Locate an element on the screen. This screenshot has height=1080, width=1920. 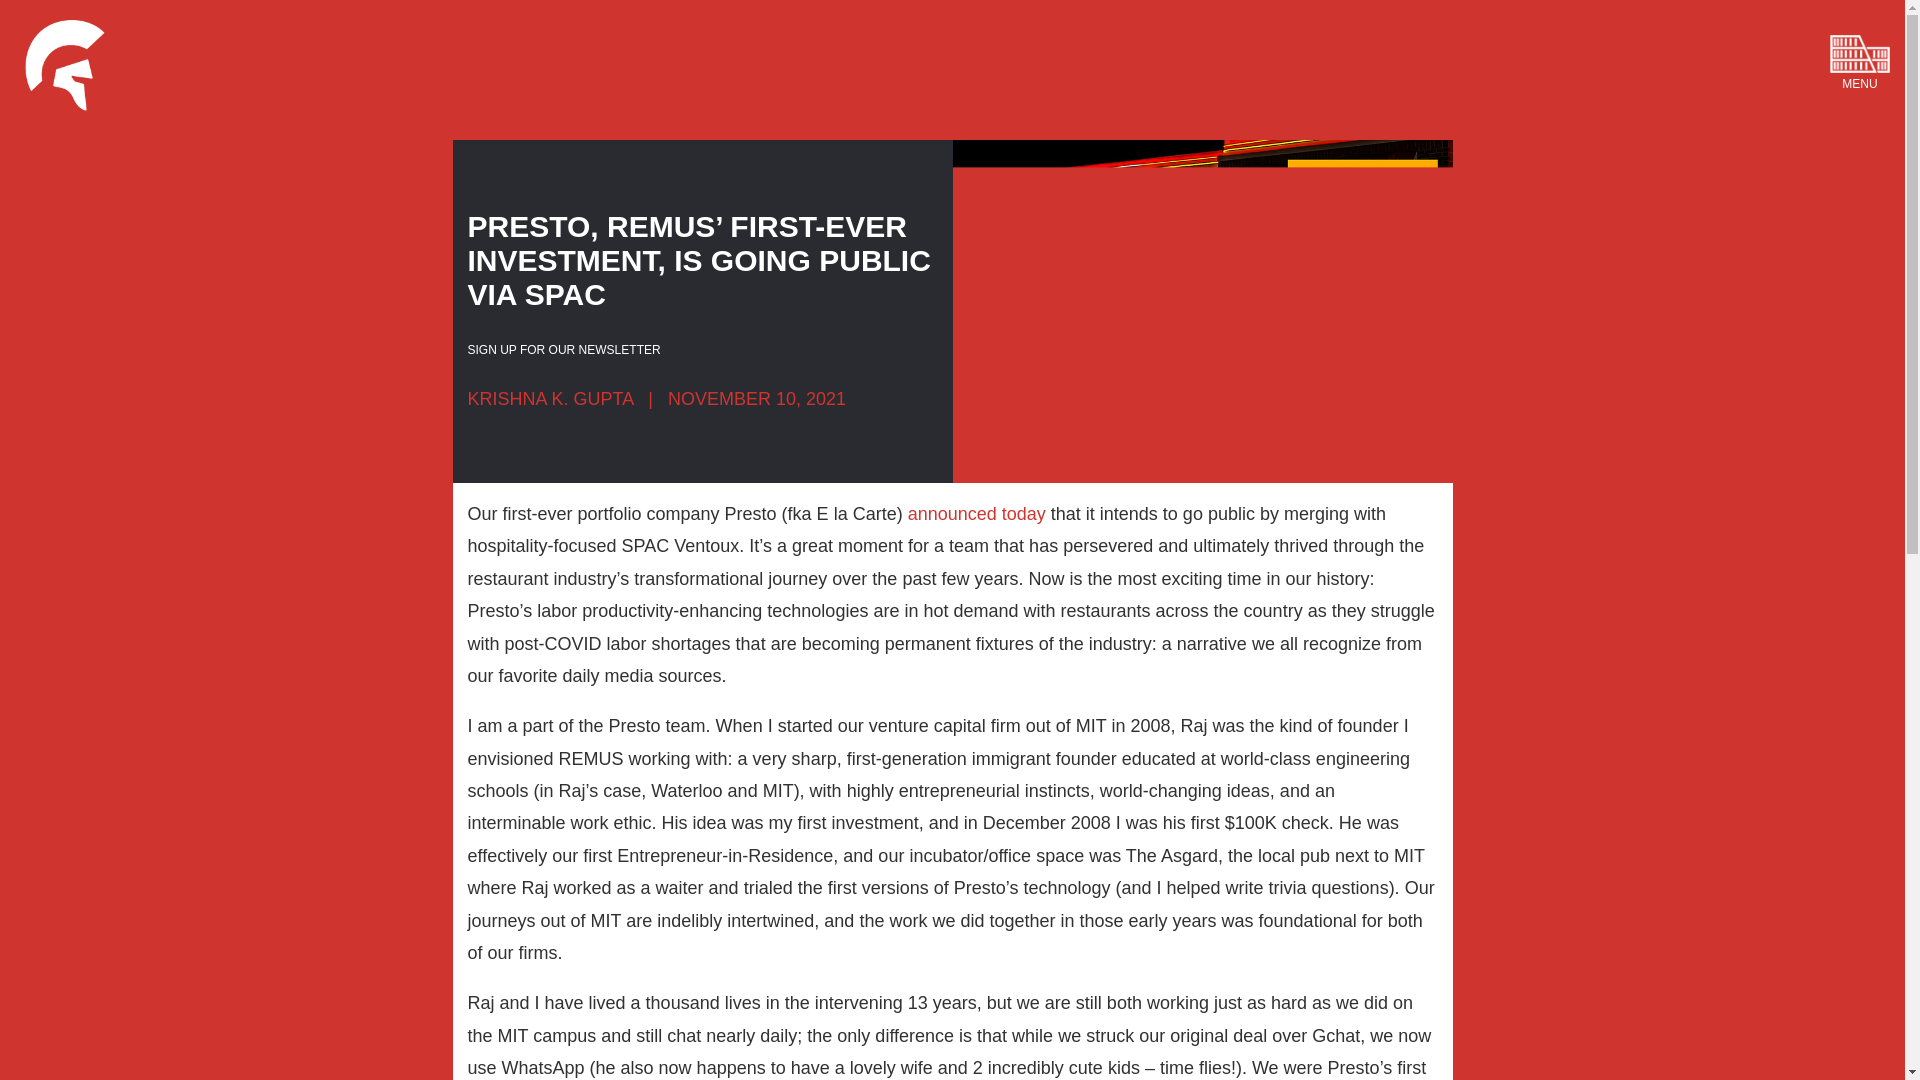
SIGN UP FOR OUR NEWSLETTER is located at coordinates (564, 350).